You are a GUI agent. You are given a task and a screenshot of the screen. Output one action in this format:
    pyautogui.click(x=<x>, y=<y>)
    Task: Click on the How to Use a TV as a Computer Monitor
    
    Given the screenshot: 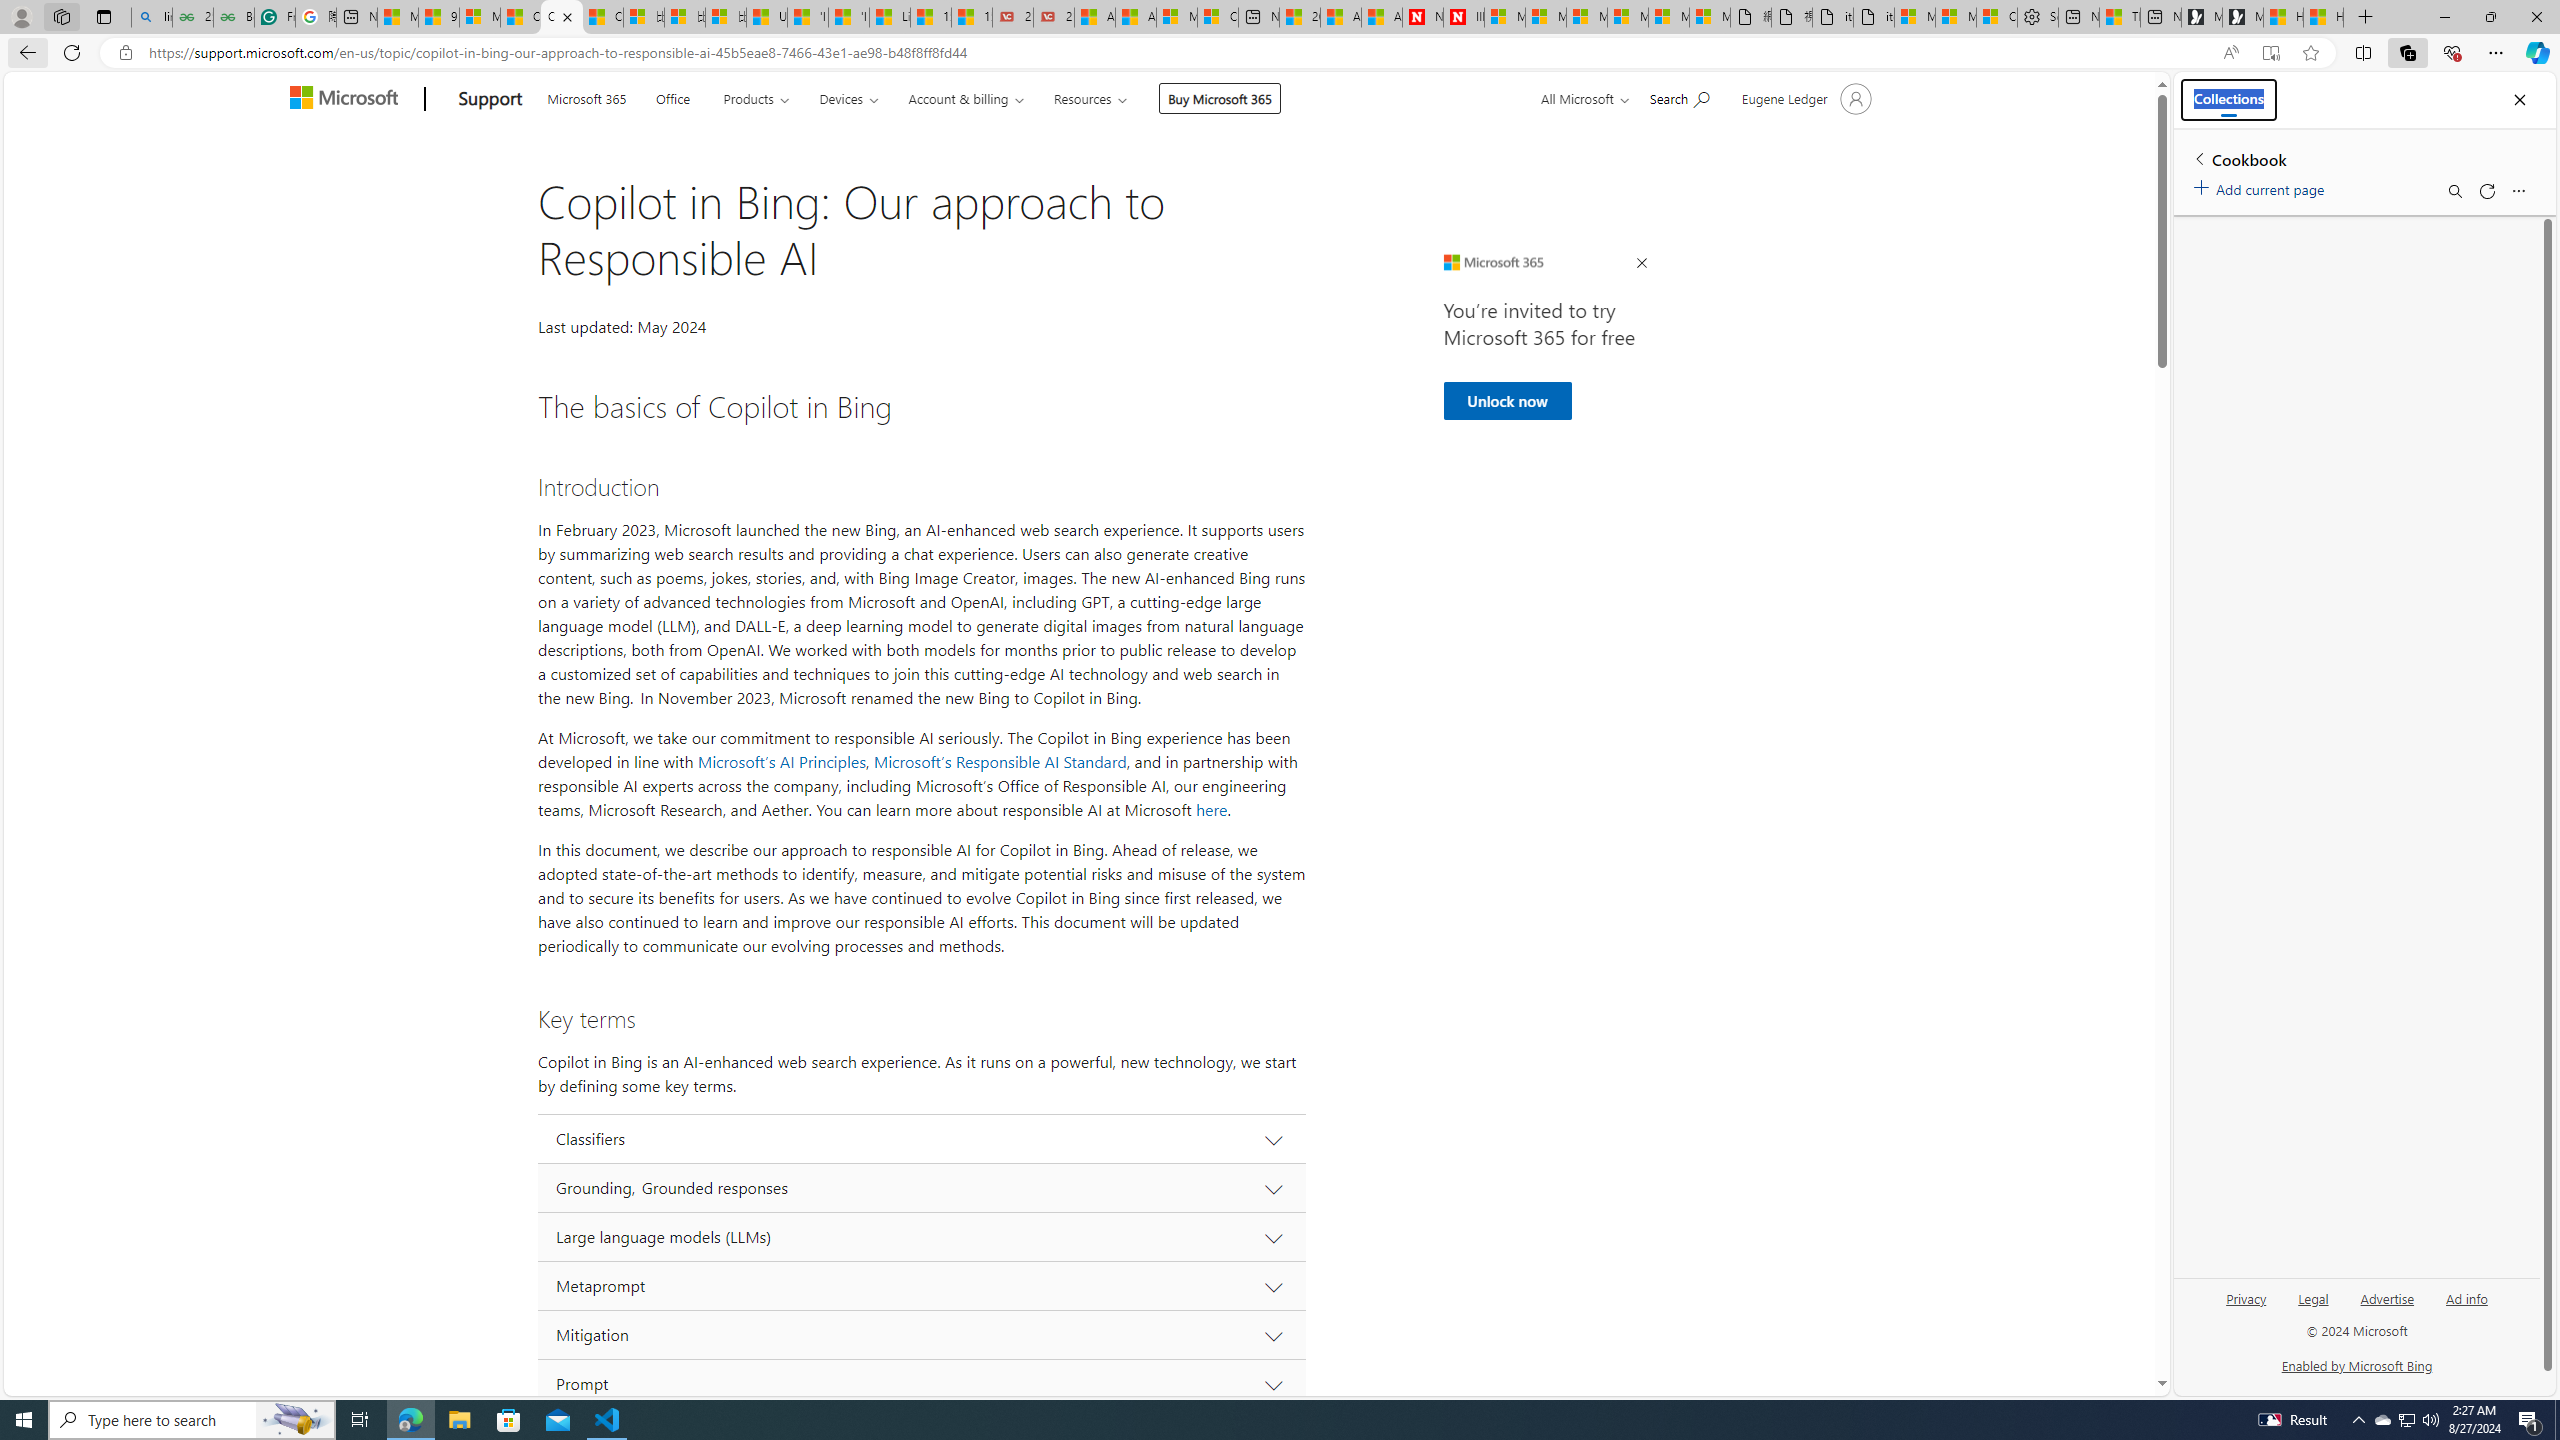 What is the action you would take?
    pyautogui.click(x=2322, y=17)
    